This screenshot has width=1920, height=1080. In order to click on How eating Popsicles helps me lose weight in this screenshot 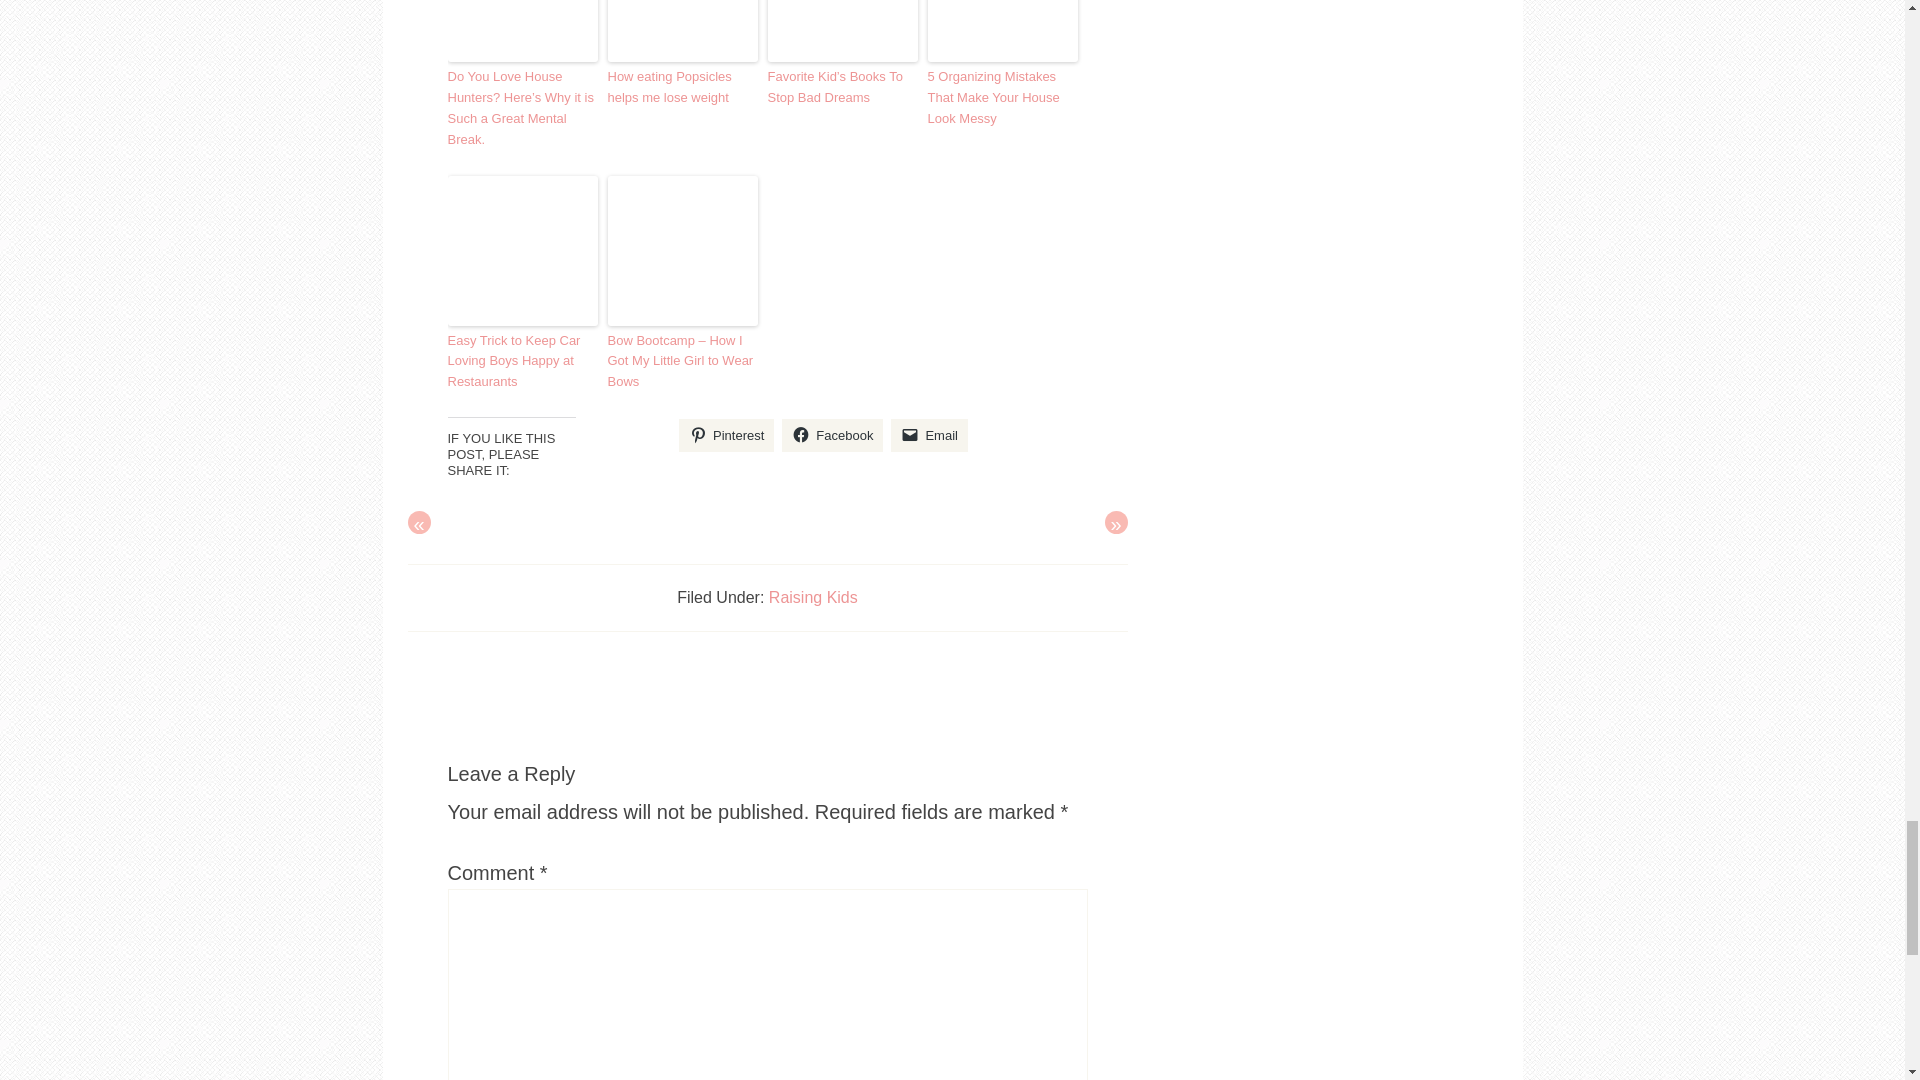, I will do `click(683, 88)`.